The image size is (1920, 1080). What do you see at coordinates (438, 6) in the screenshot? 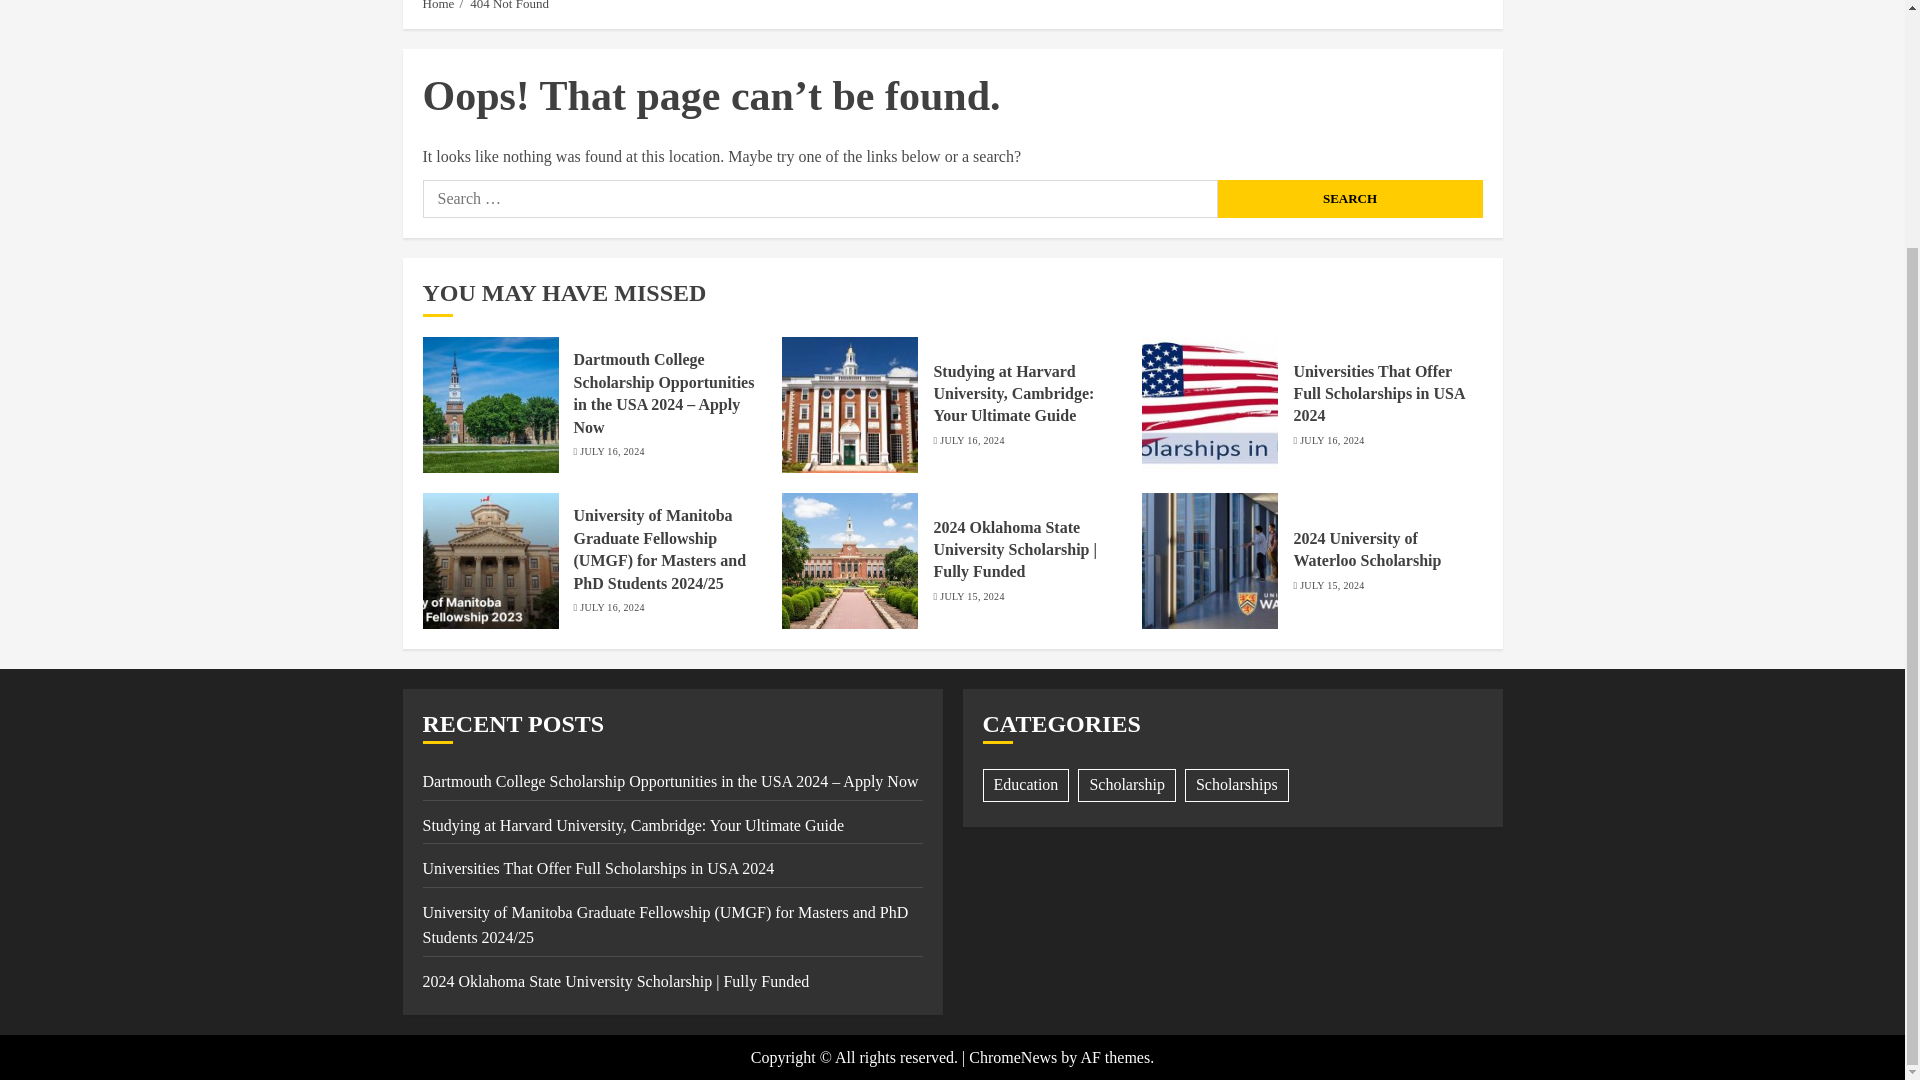
I see `Home` at bounding box center [438, 6].